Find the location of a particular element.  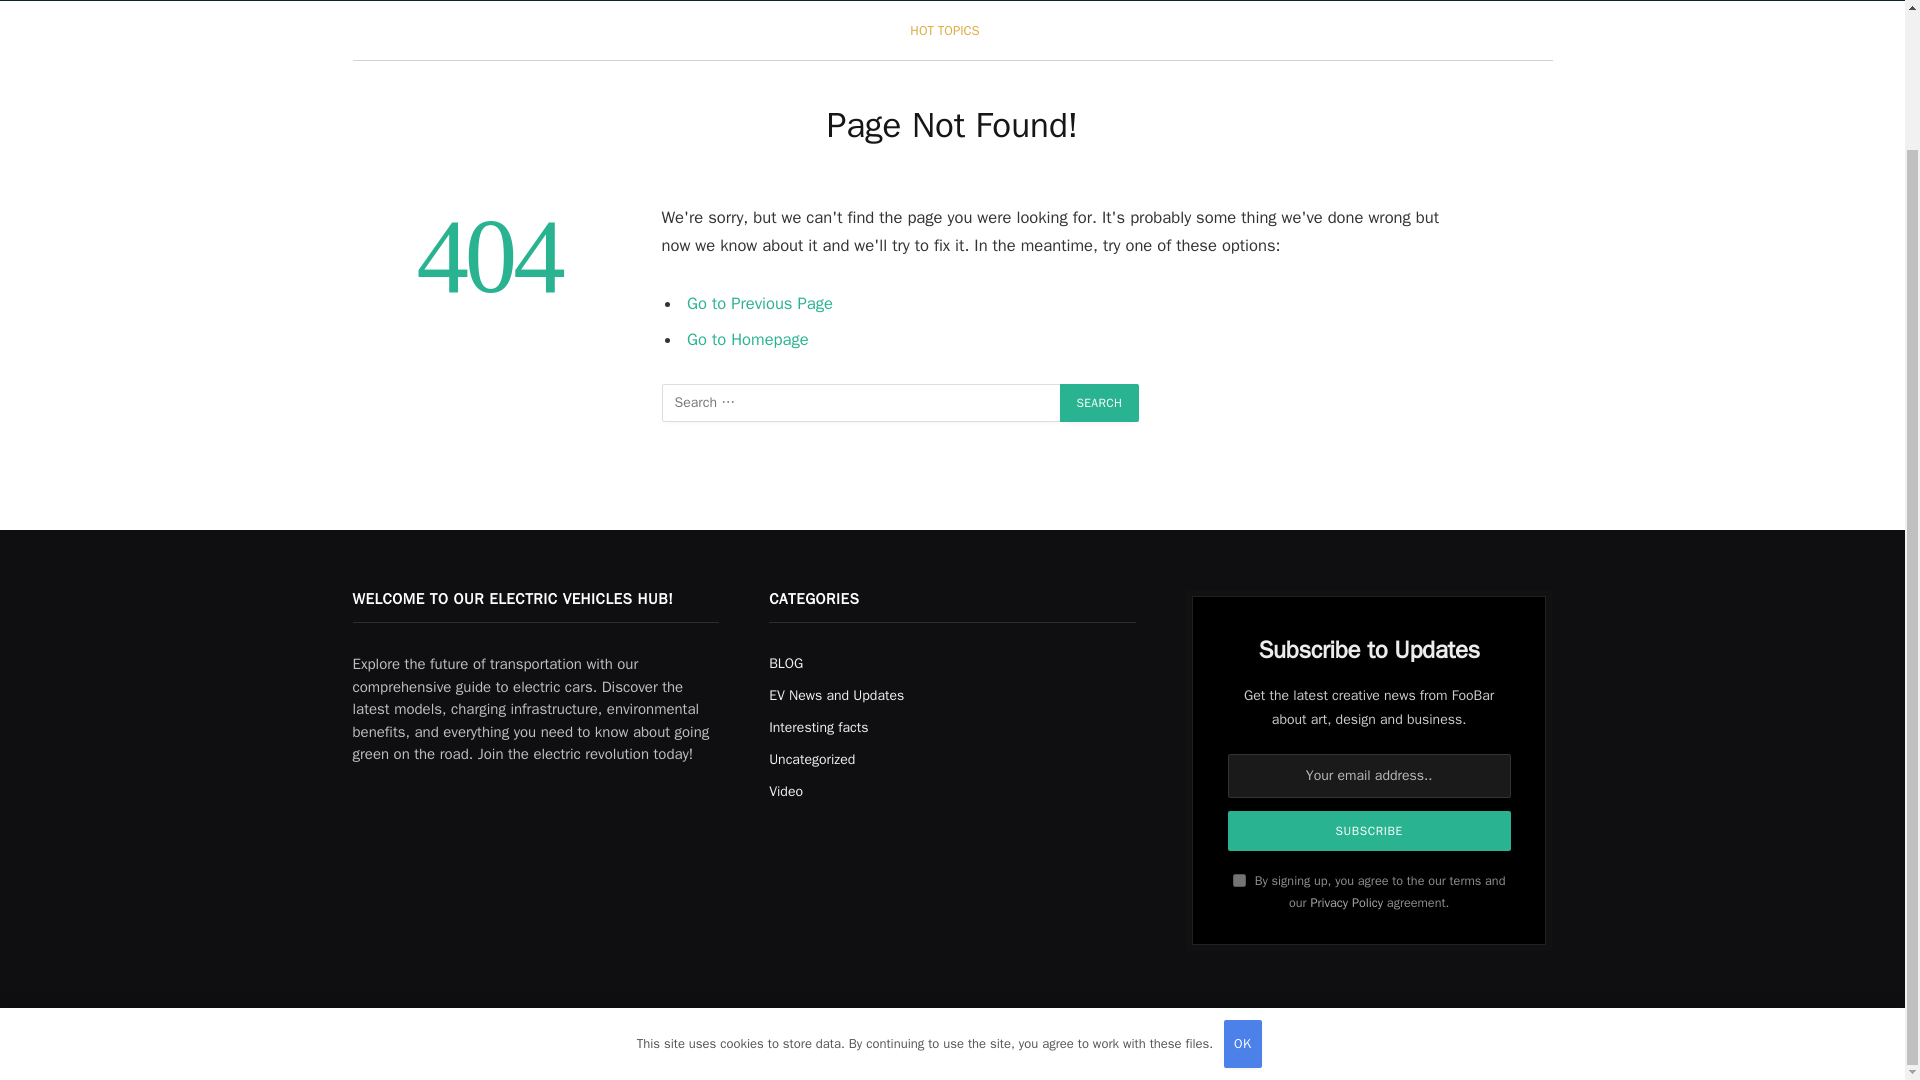

Subscribe is located at coordinates (1370, 831).